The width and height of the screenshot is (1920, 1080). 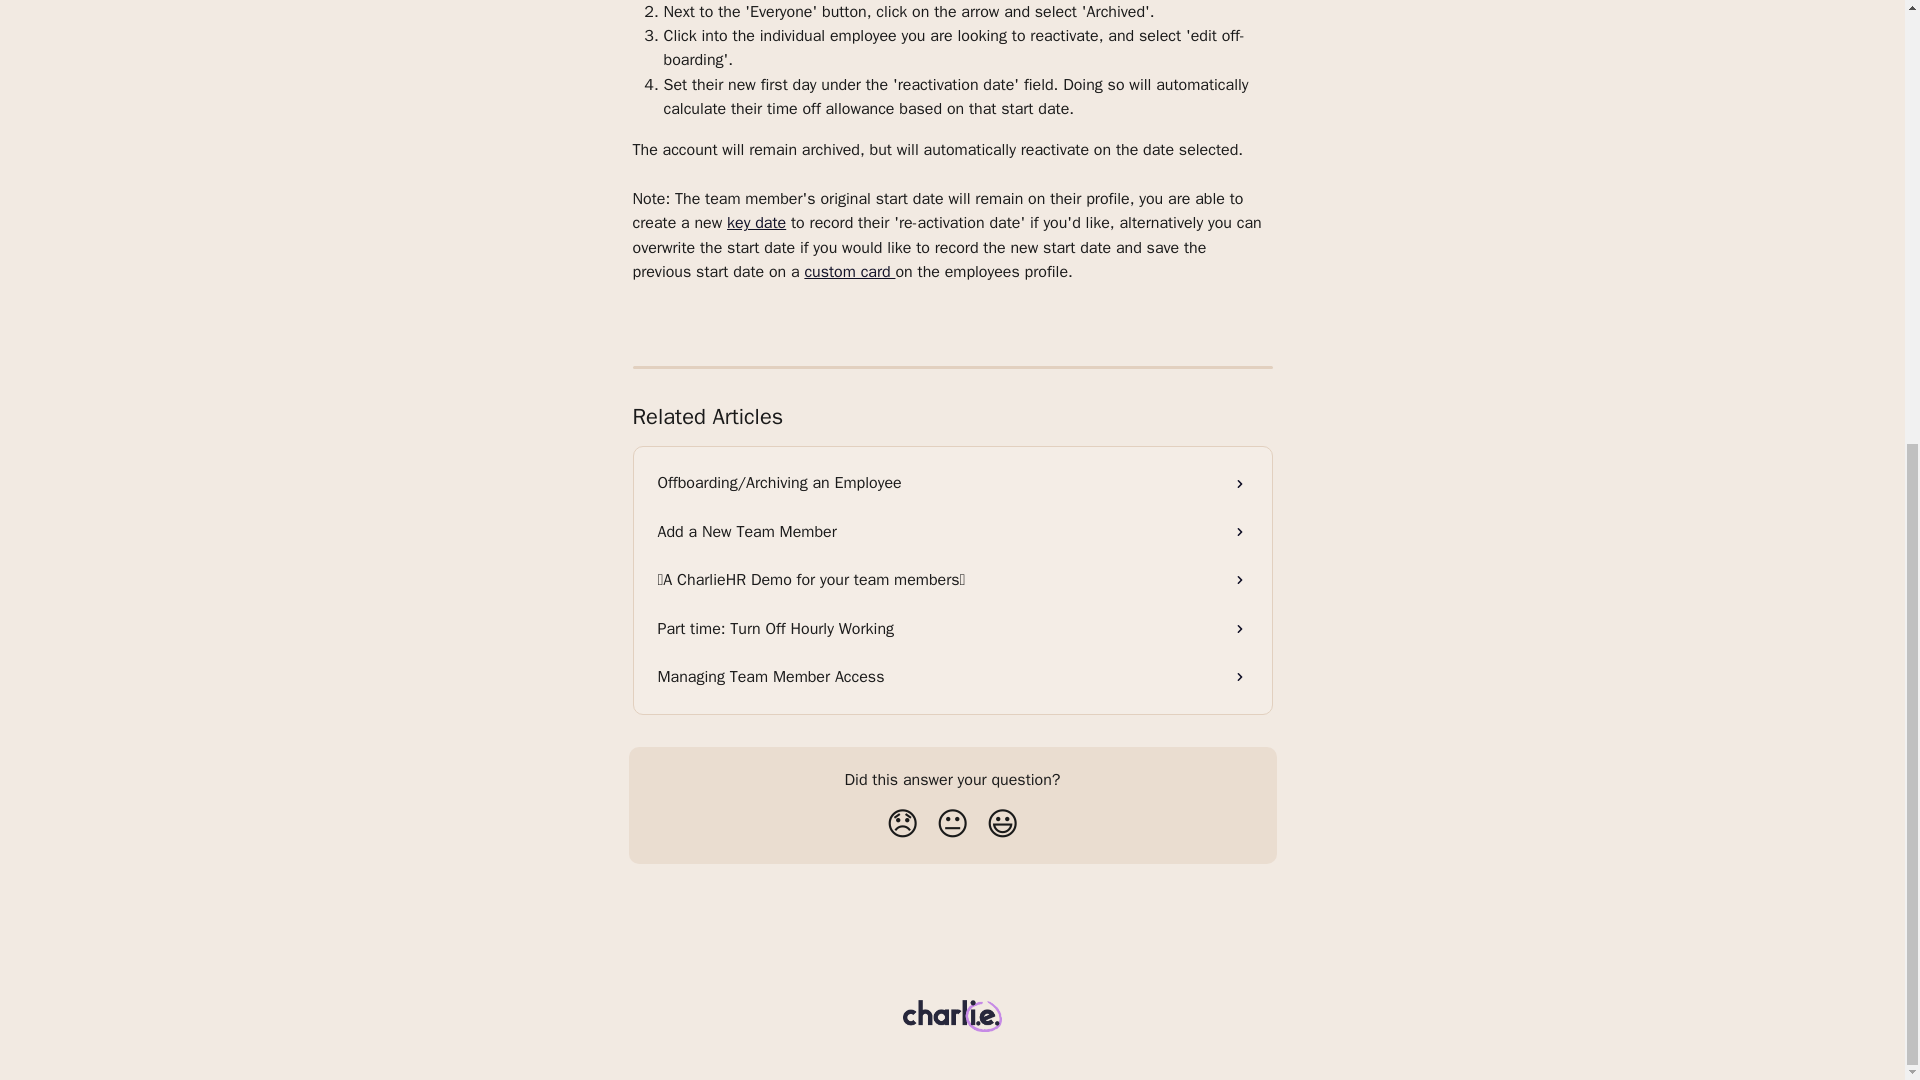 What do you see at coordinates (849, 272) in the screenshot?
I see `custom card` at bounding box center [849, 272].